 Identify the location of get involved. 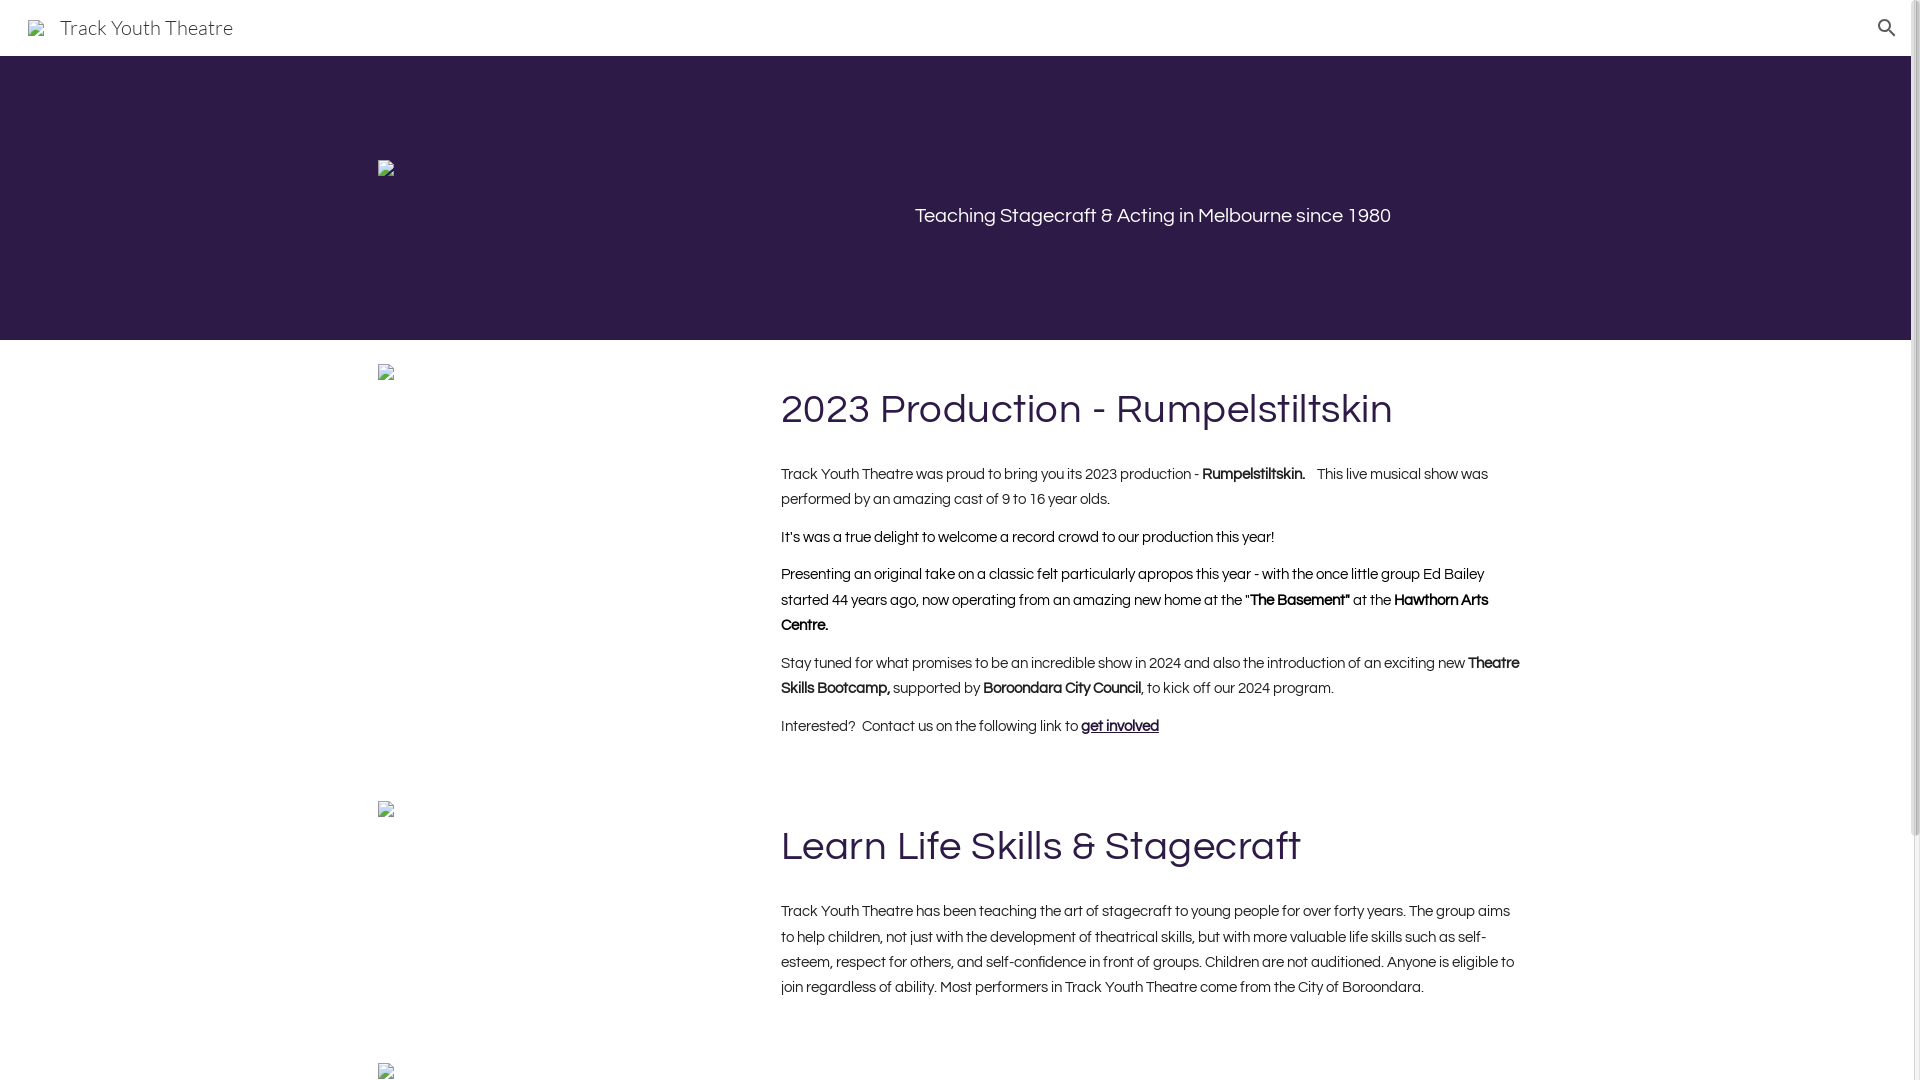
(1120, 726).